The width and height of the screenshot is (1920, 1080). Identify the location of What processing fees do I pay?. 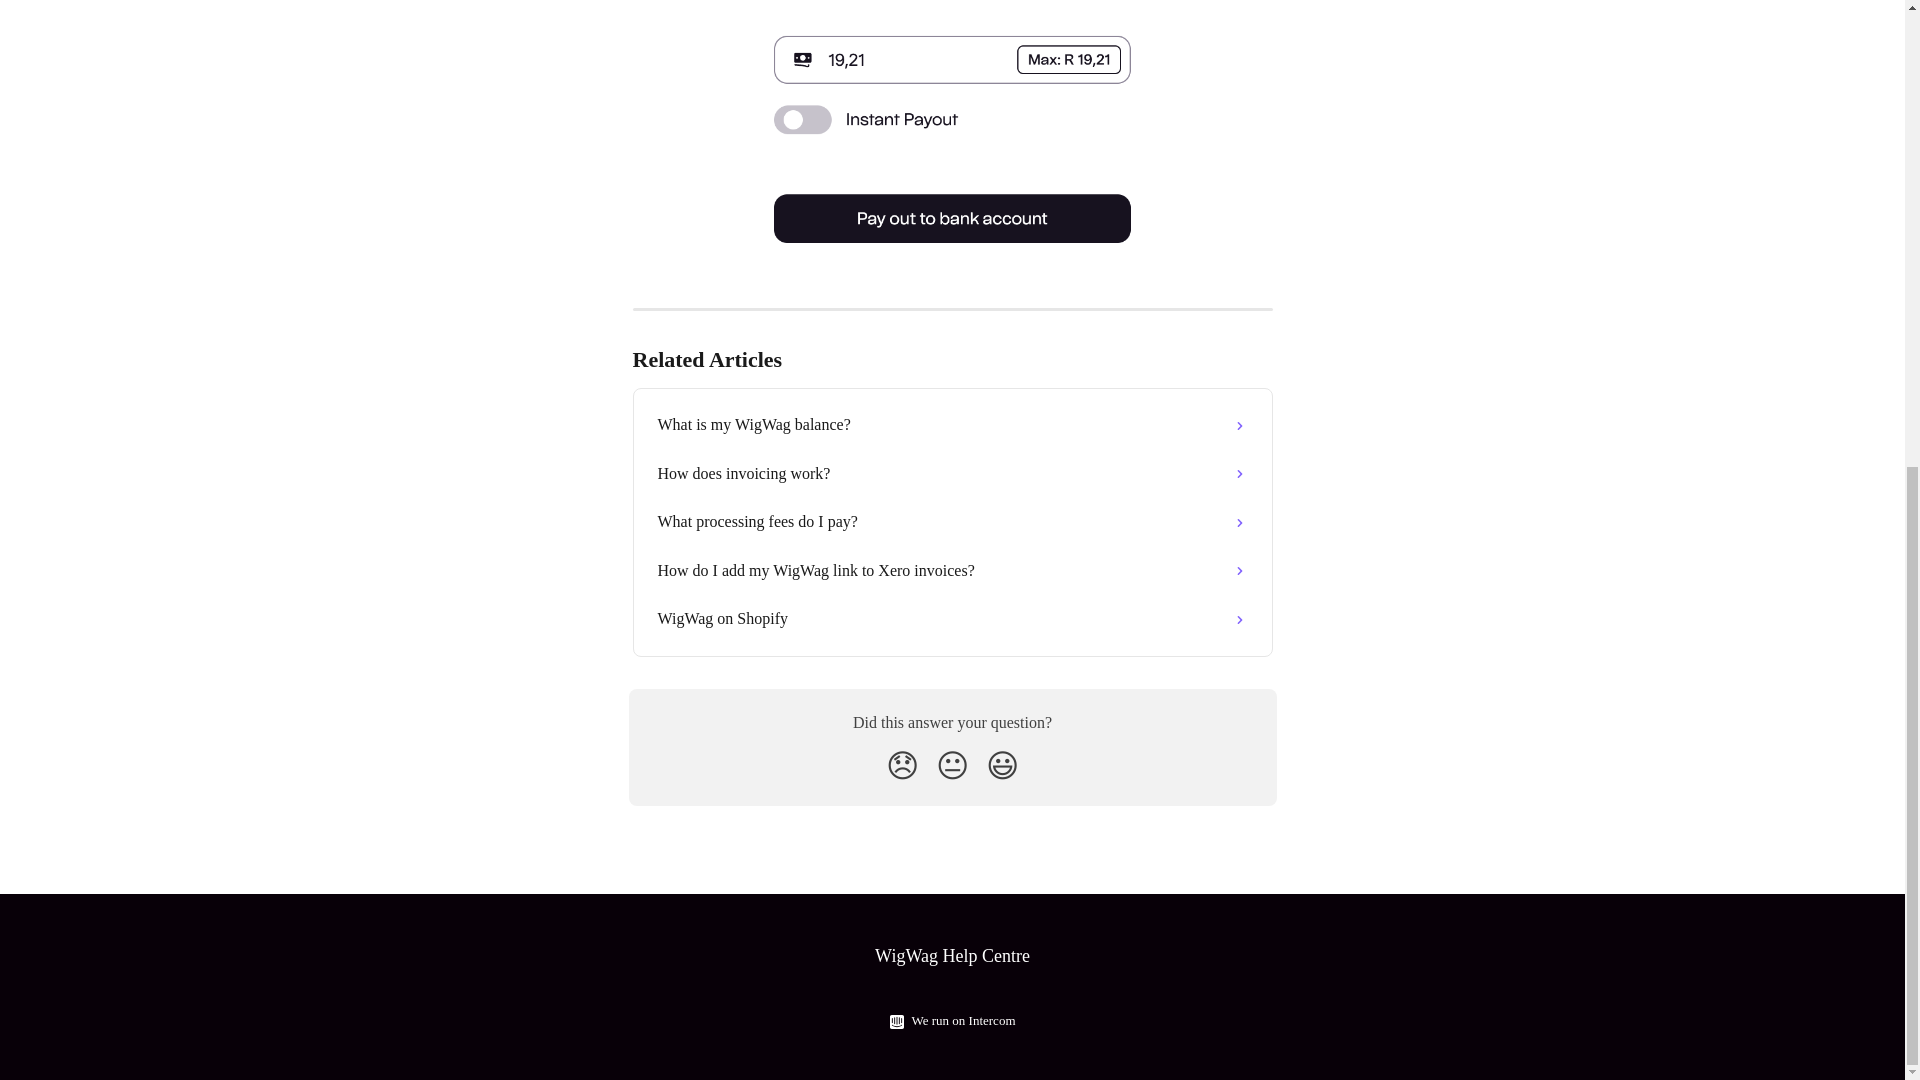
(952, 522).